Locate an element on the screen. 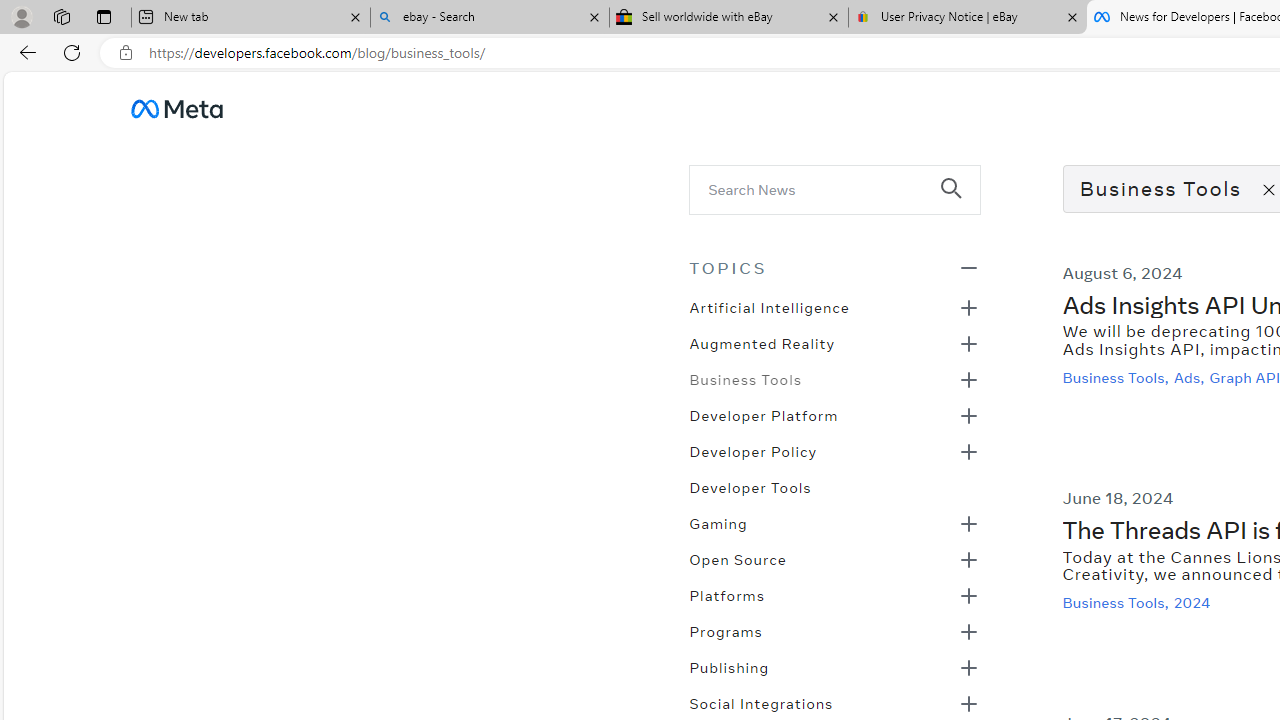  Workspaces is located at coordinates (61, 16).